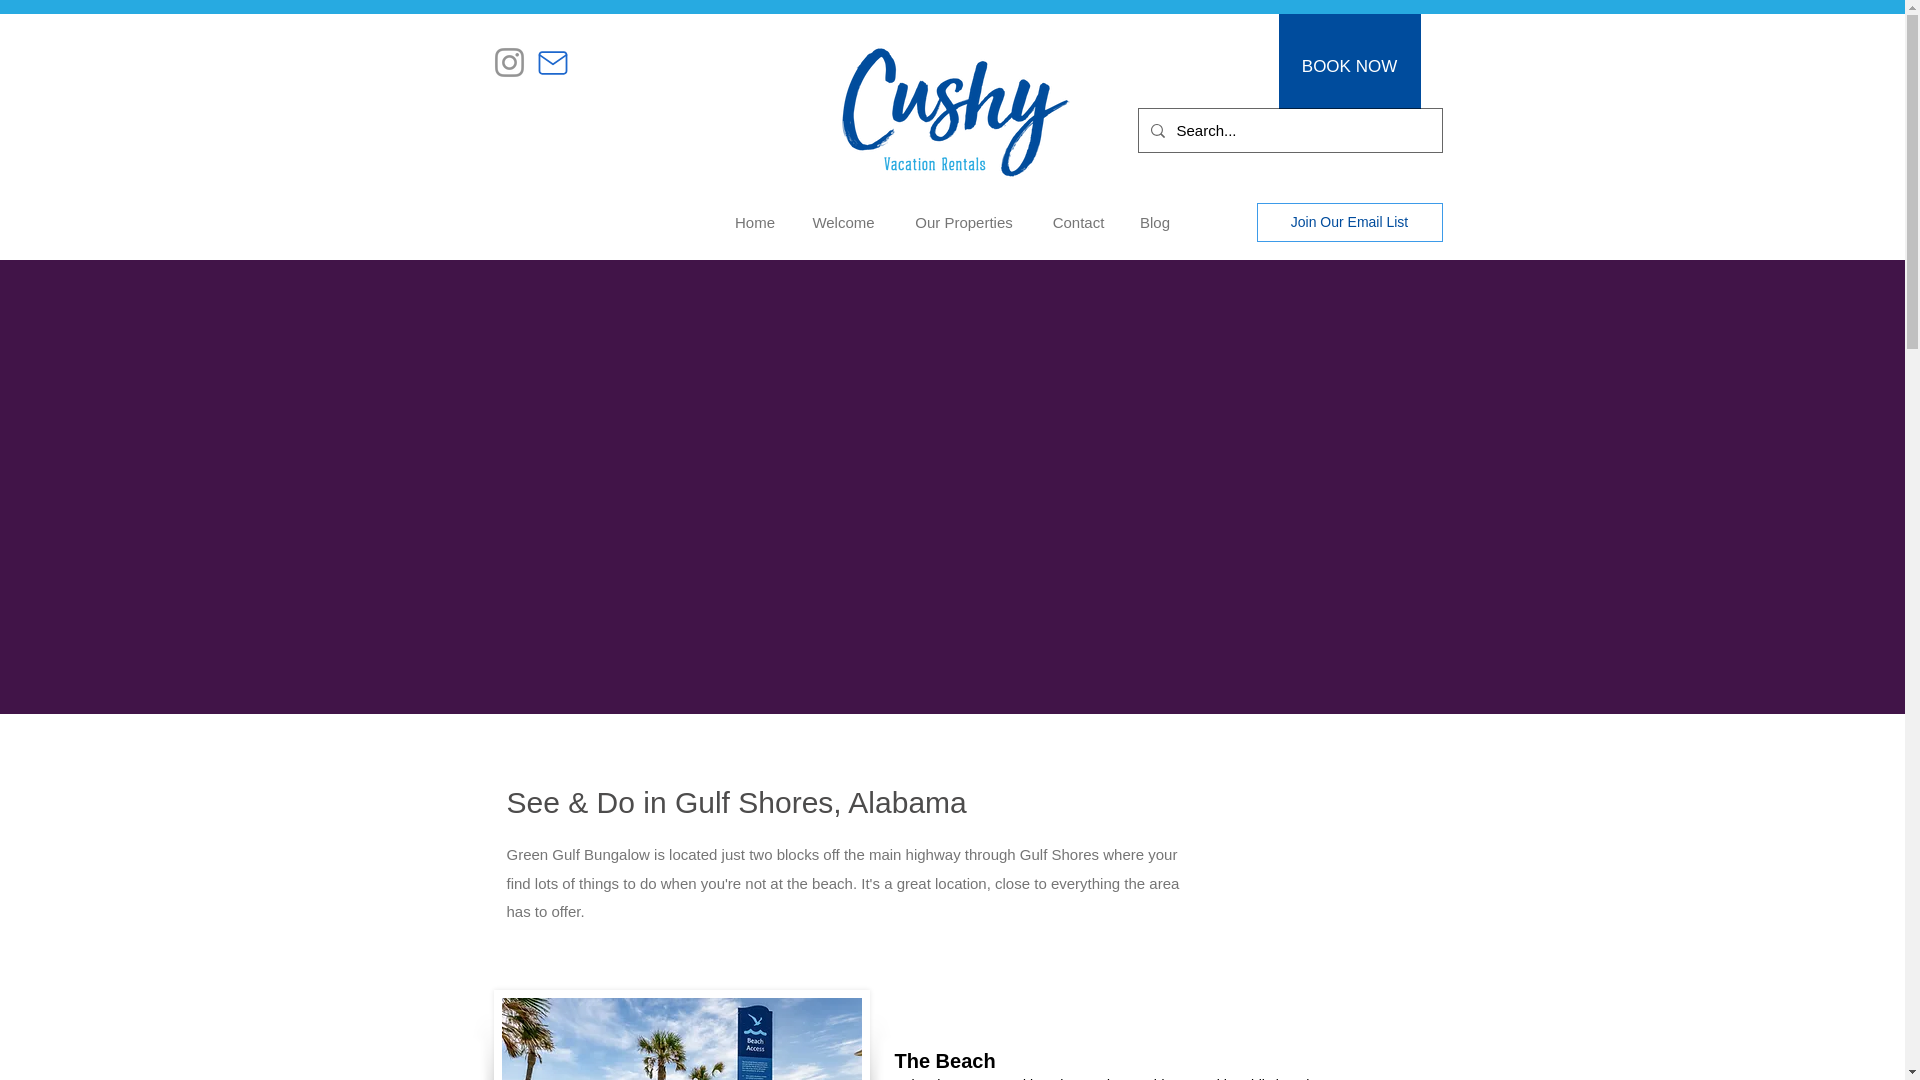 The width and height of the screenshot is (1920, 1080). I want to click on Blog, so click(1154, 222).